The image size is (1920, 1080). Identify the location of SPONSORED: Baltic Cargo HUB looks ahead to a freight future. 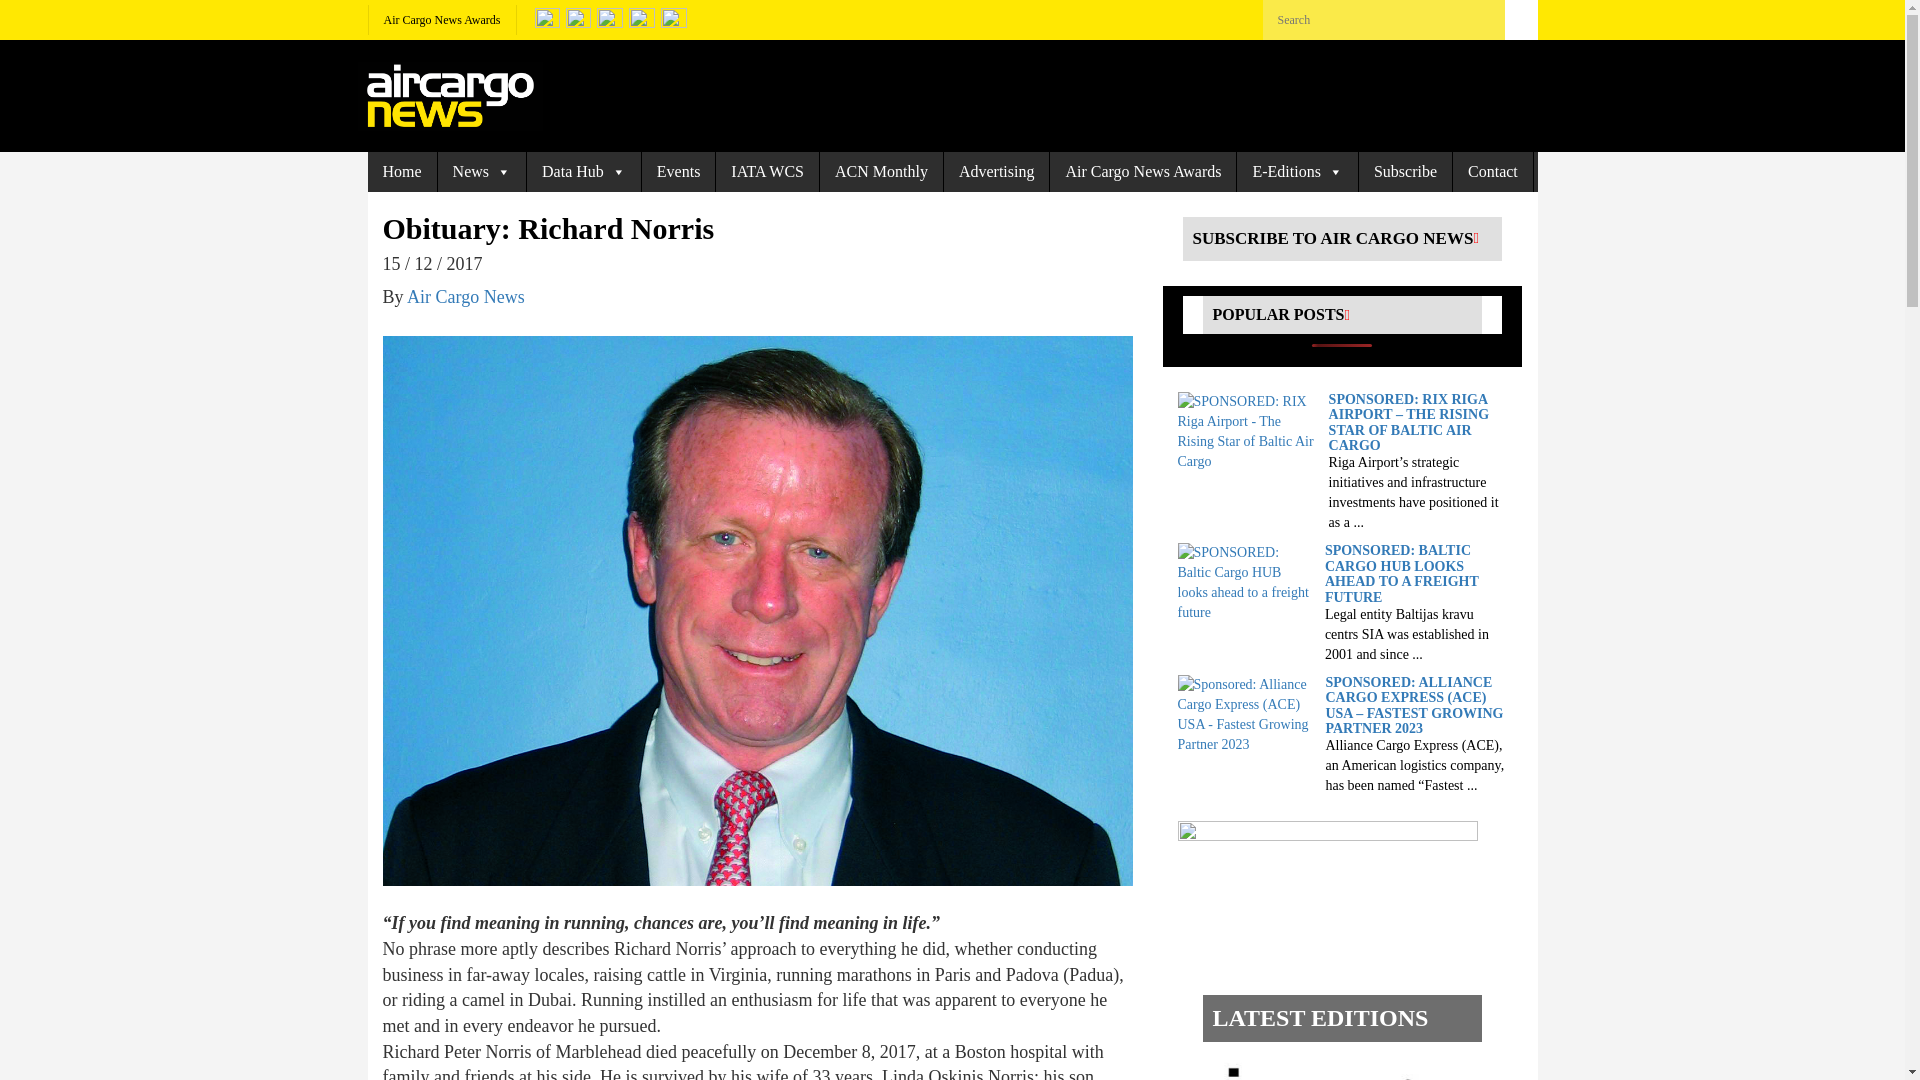
(1246, 582).